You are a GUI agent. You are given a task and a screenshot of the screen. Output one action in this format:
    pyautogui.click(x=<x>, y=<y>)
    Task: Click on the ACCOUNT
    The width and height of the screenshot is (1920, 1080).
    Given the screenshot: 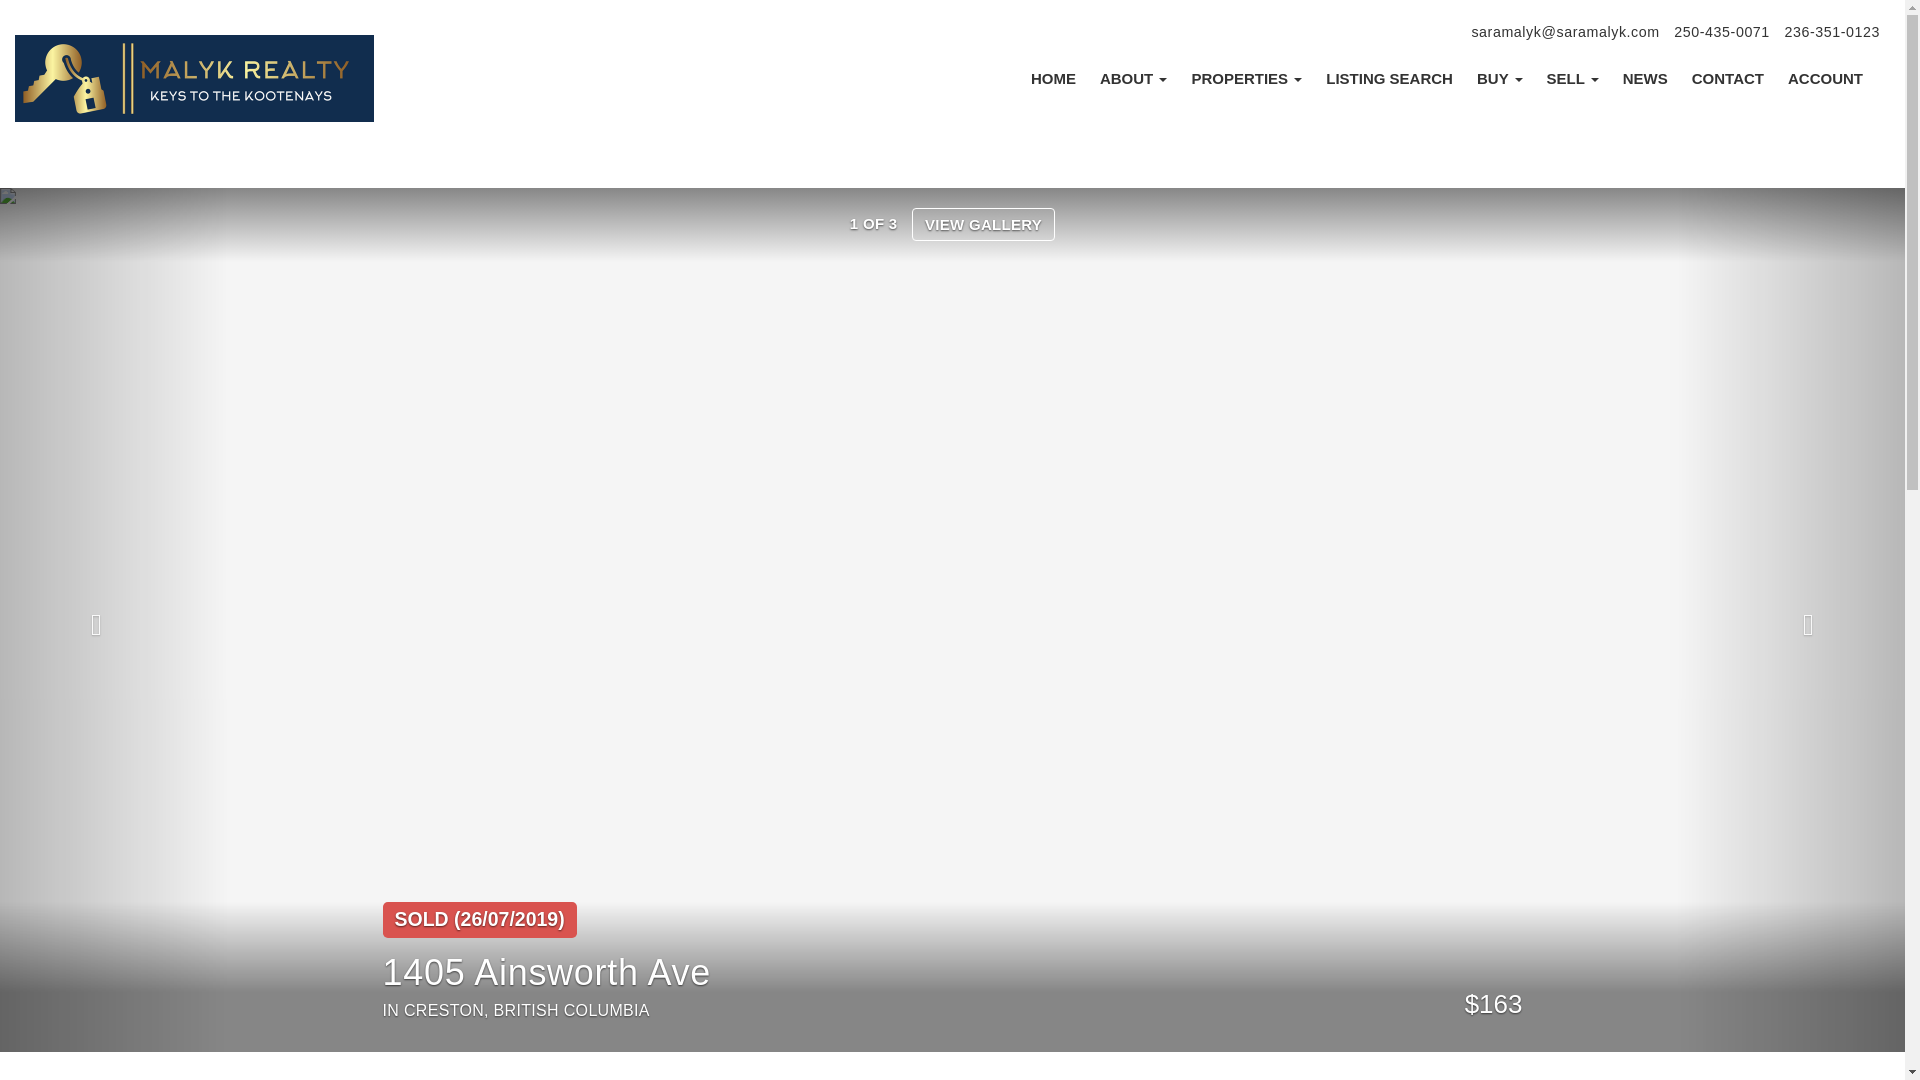 What is the action you would take?
    pyautogui.click(x=1826, y=78)
    